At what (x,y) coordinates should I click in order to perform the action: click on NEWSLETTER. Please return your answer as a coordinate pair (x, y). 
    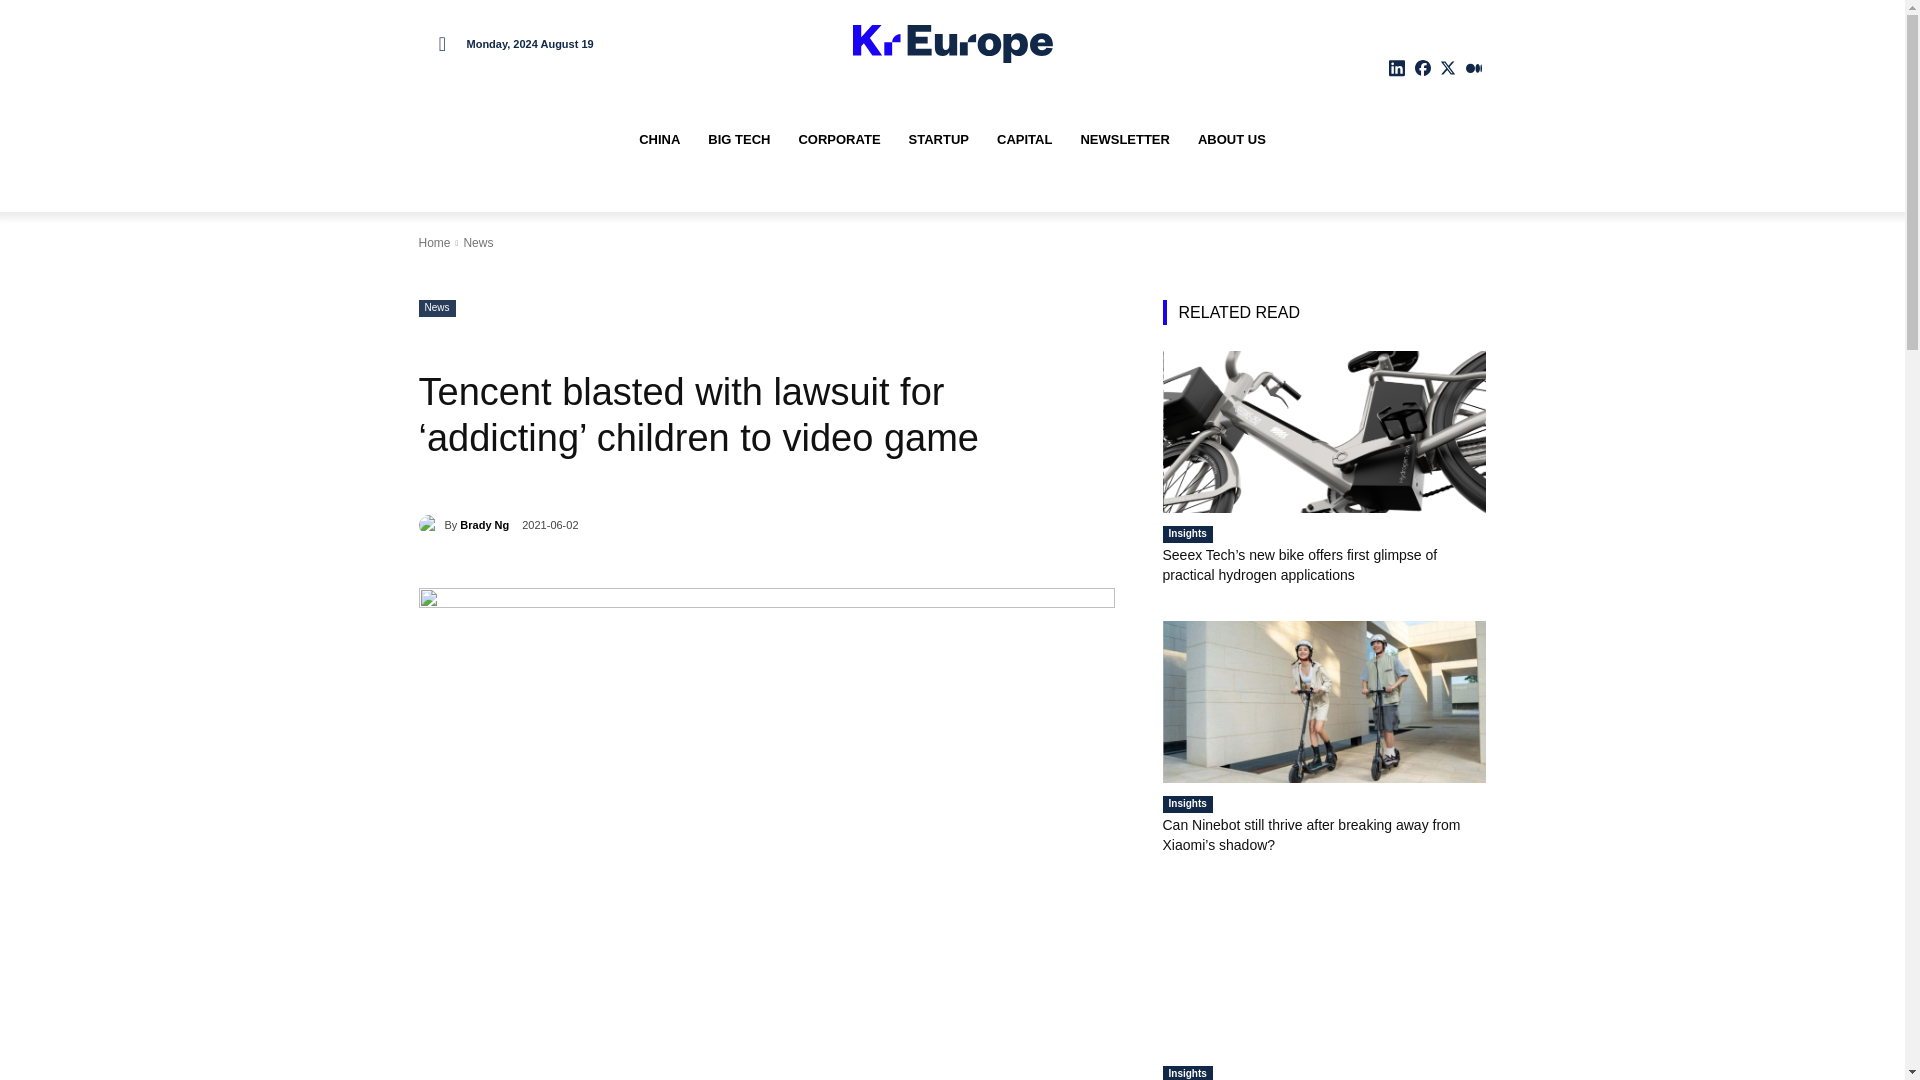
    Looking at the image, I should click on (1124, 140).